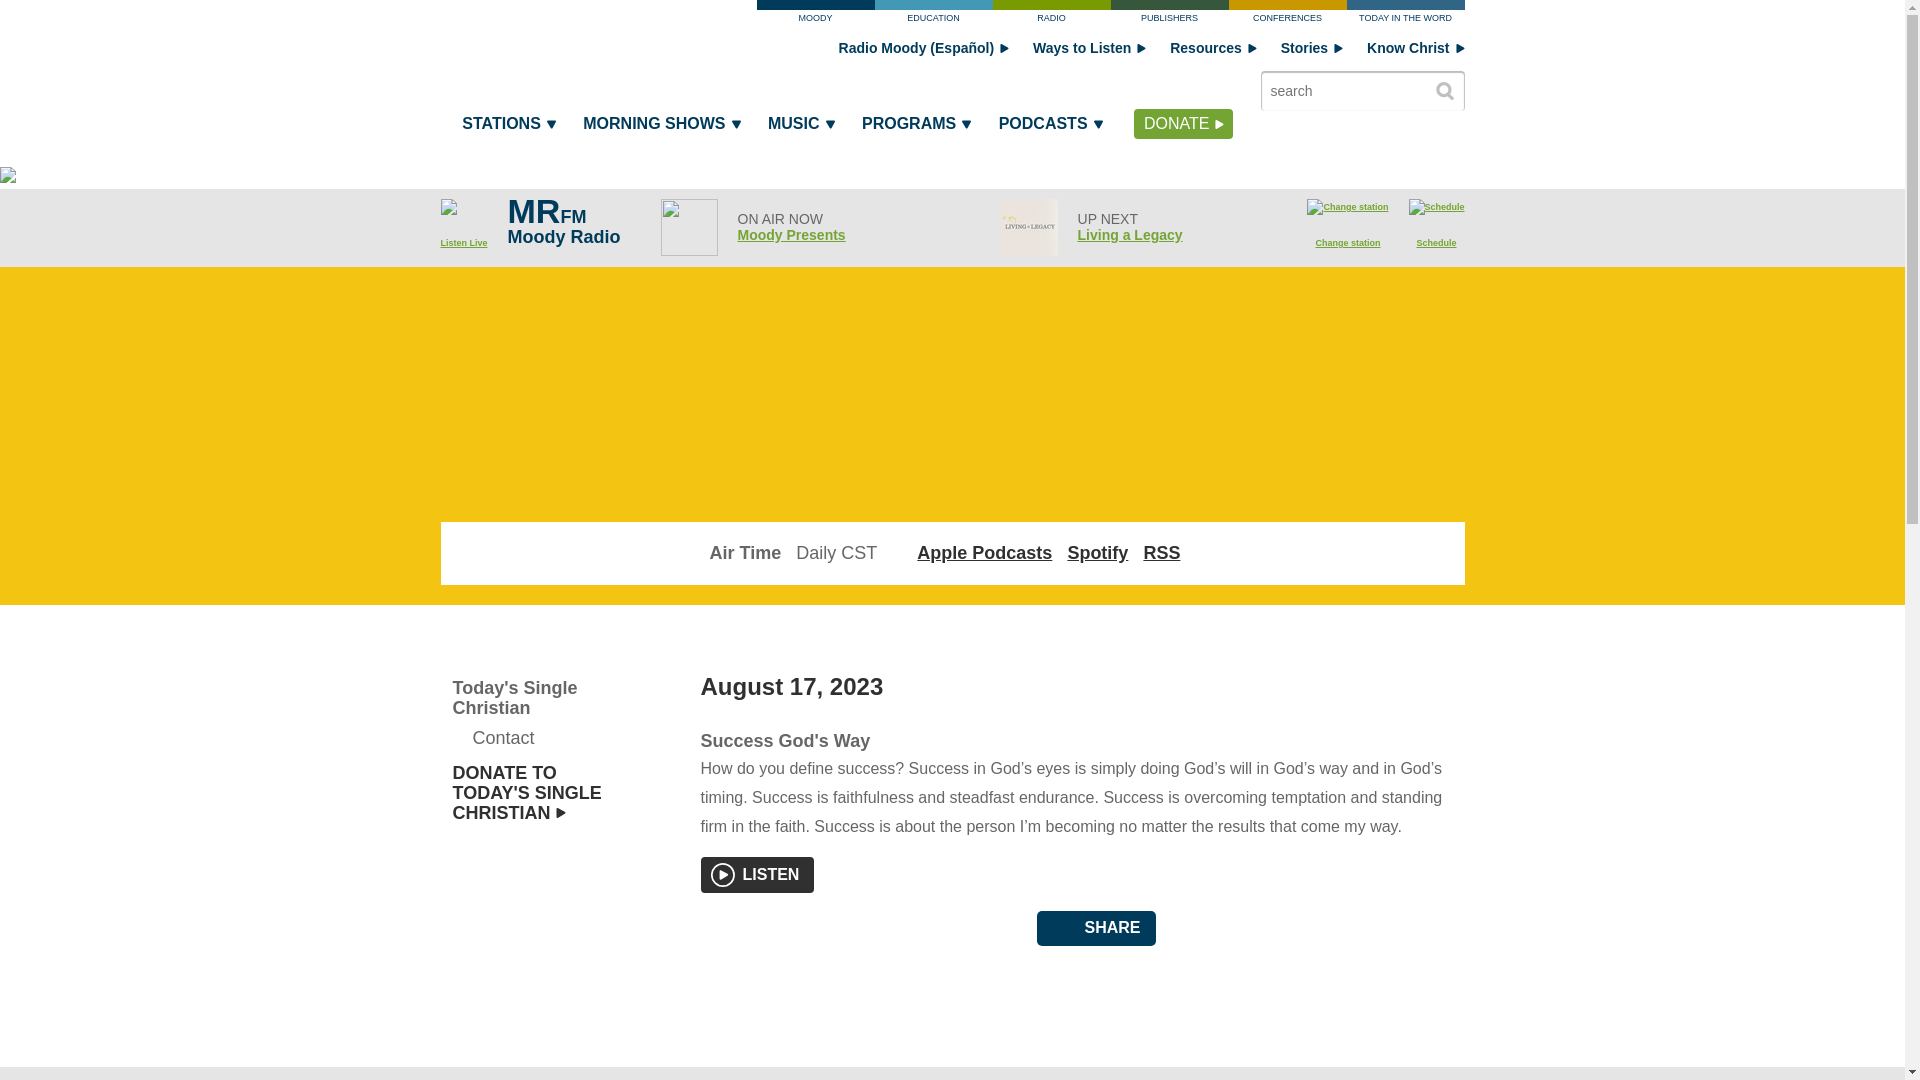 Image resolution: width=1920 pixels, height=1080 pixels. I want to click on Contact, so click(532, 737).